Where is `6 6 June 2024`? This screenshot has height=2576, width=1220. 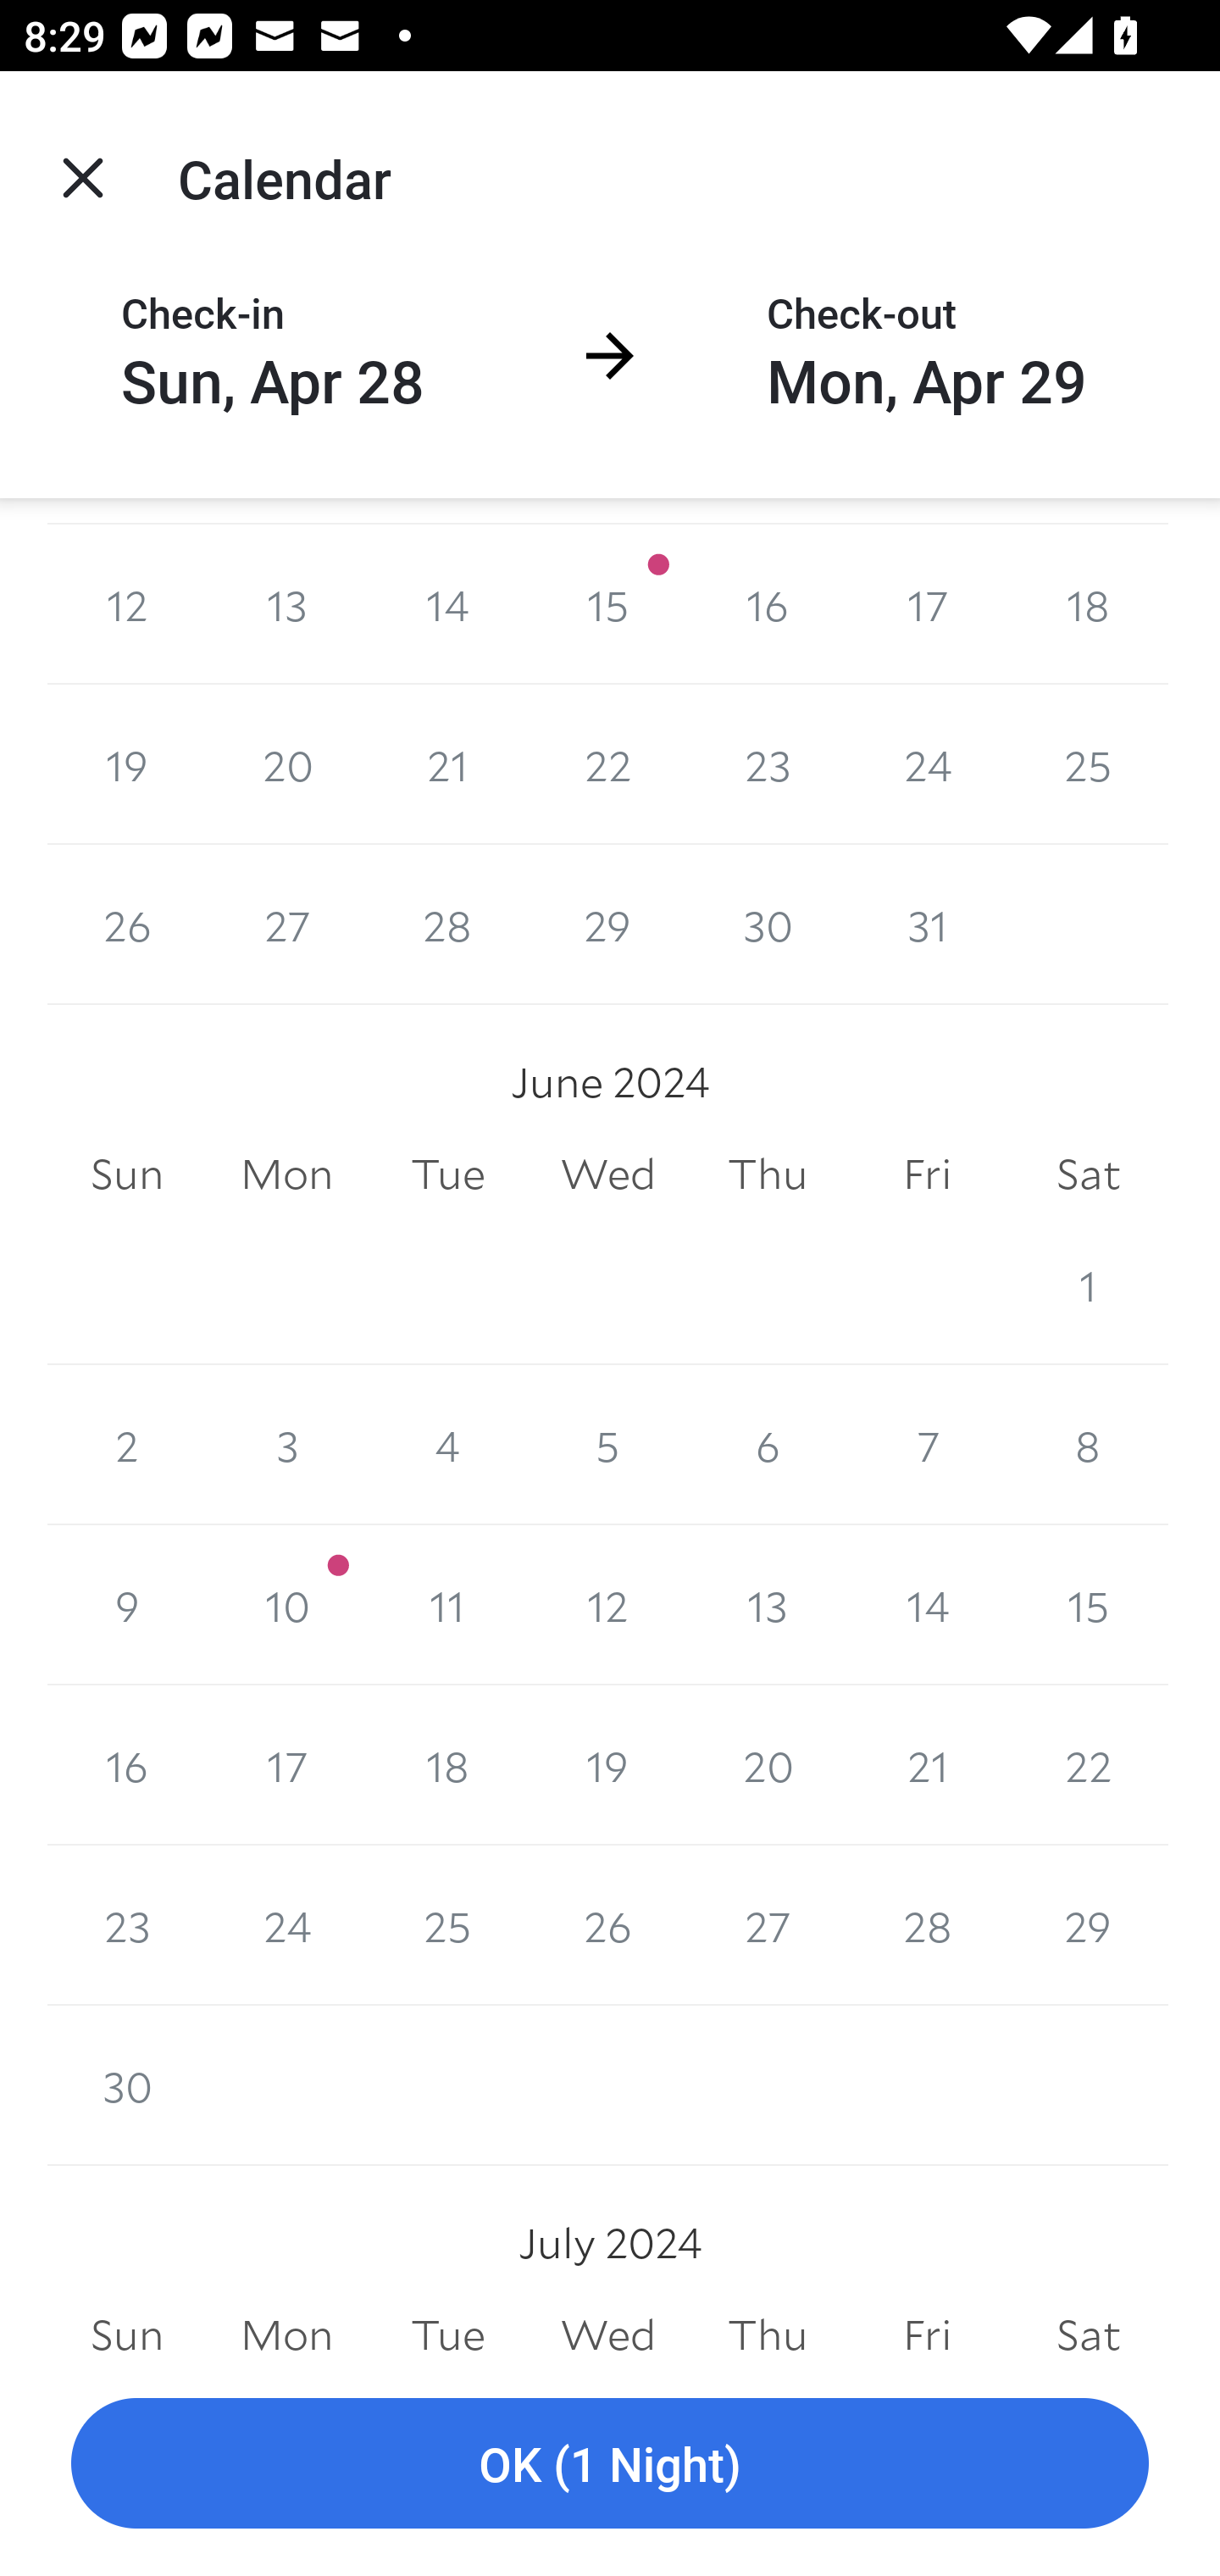
6 6 June 2024 is located at coordinates (768, 1445).